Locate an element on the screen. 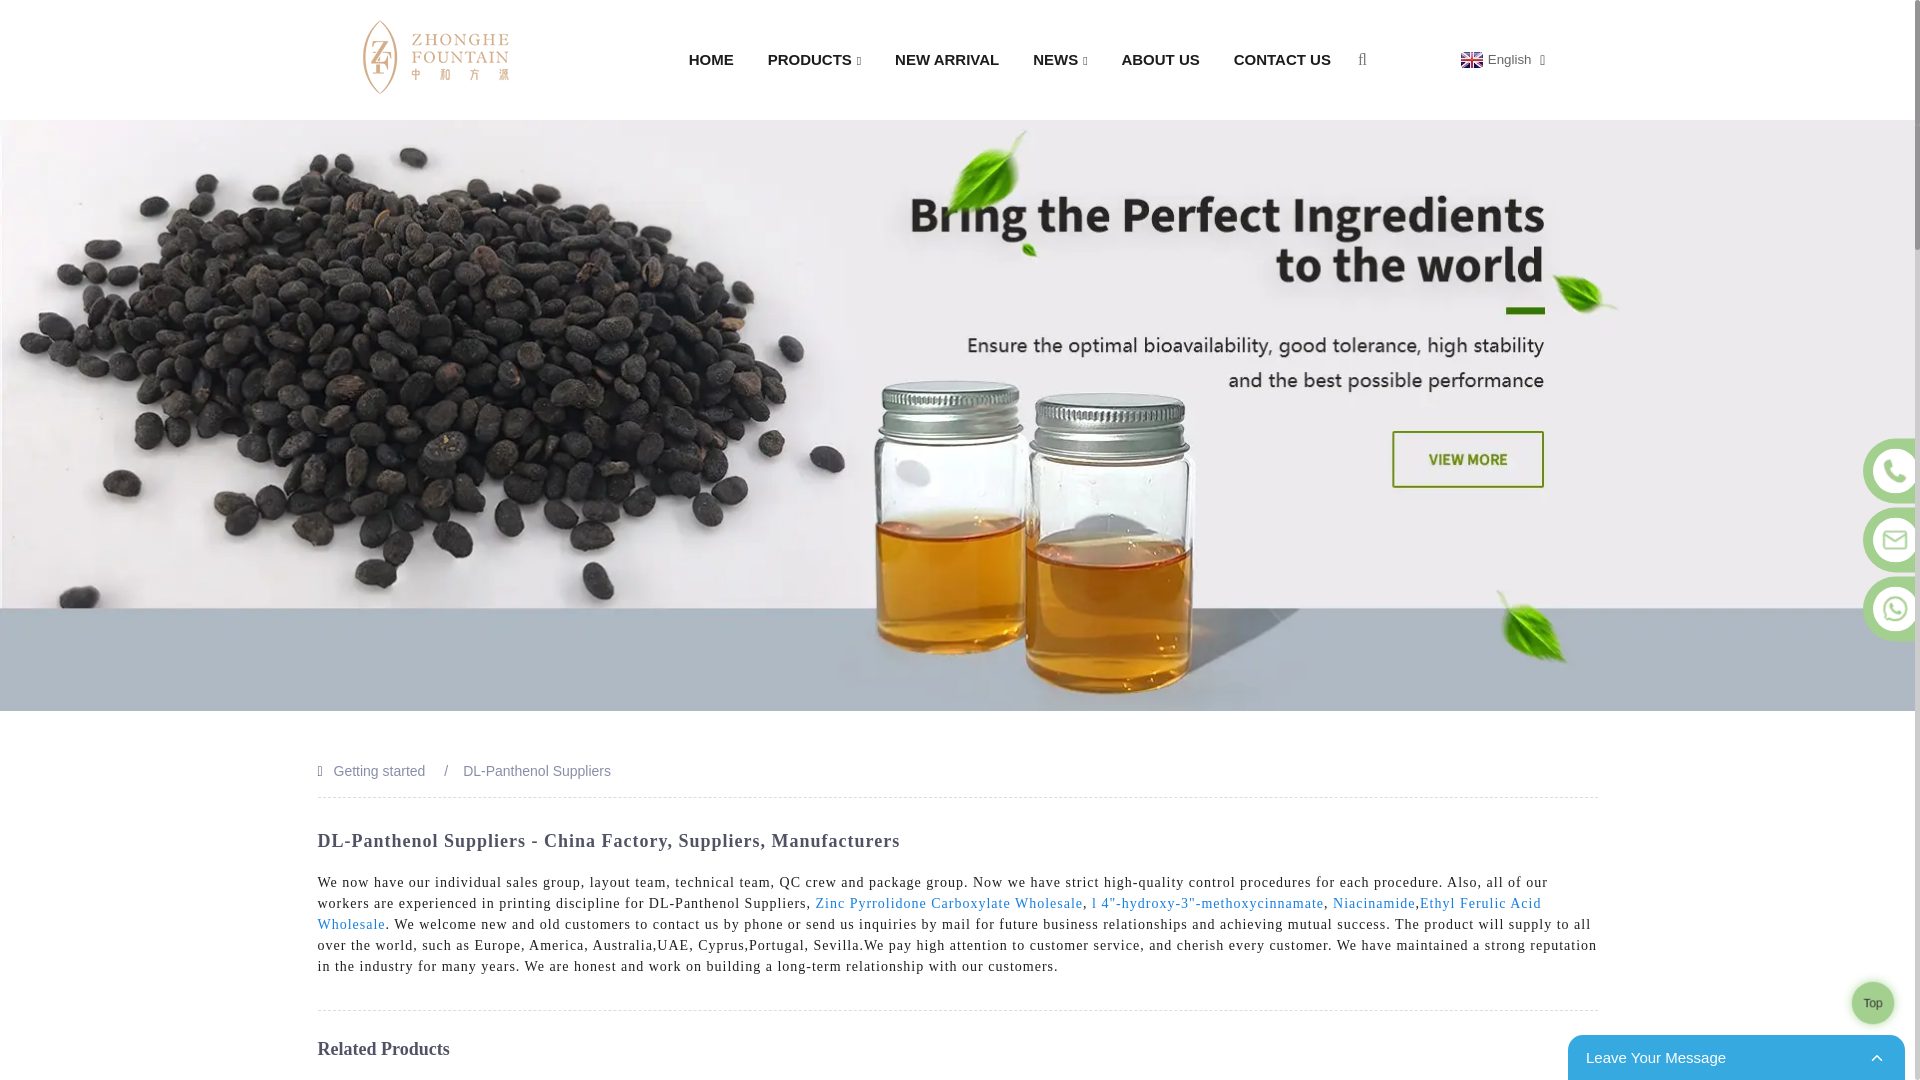 This screenshot has width=1920, height=1080. Zinc Pyrrolidone Carboxylate Wholesale is located at coordinates (950, 904).